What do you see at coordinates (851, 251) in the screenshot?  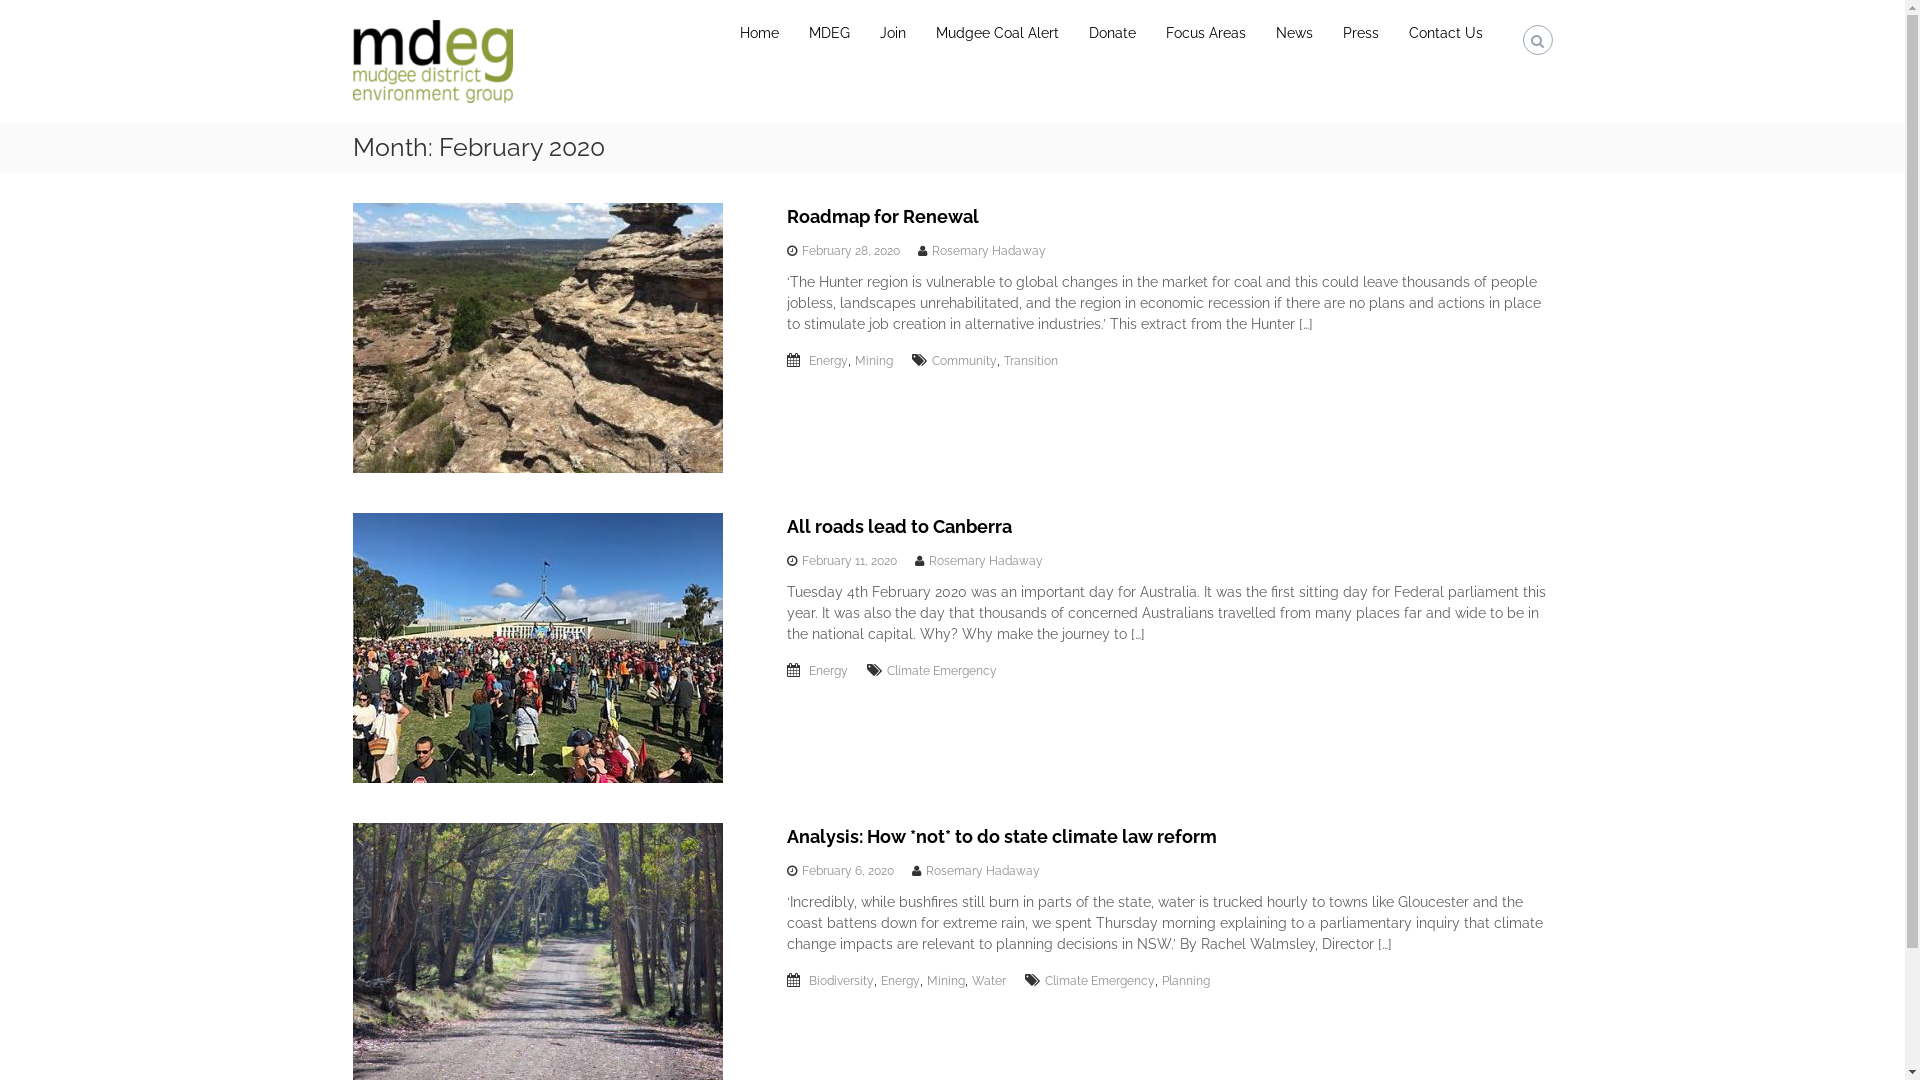 I see `February 28, 2020` at bounding box center [851, 251].